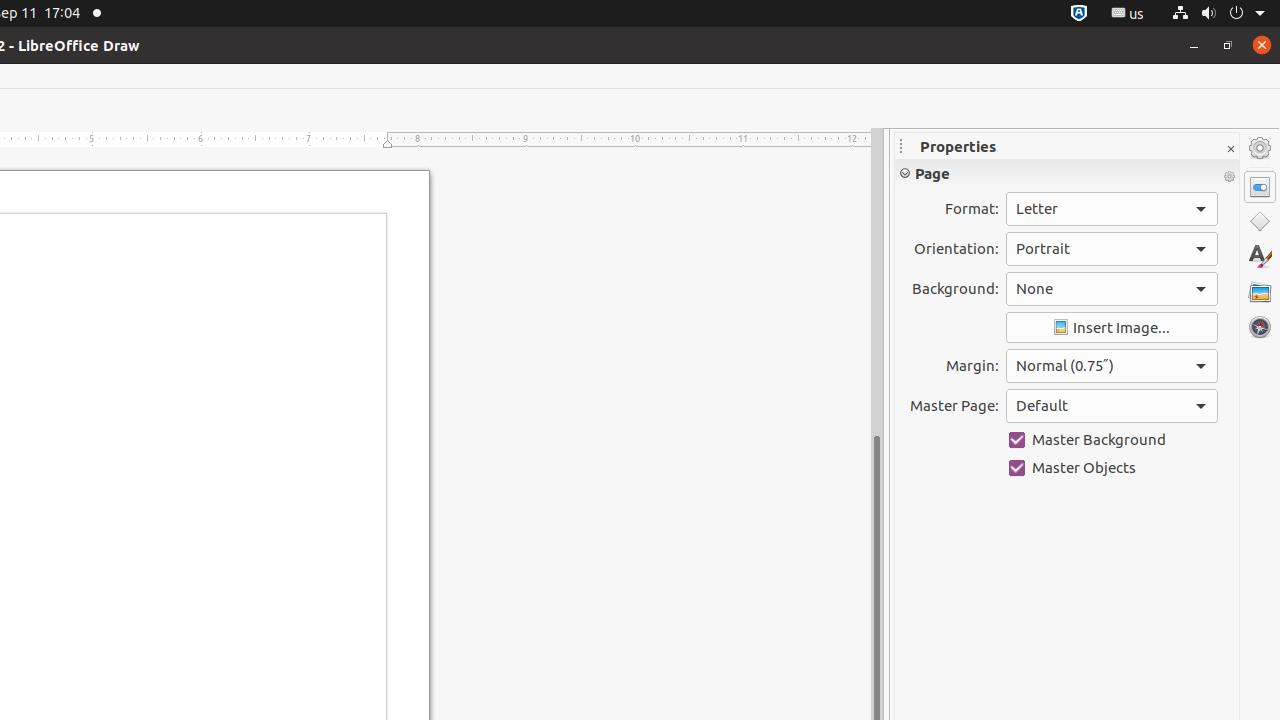 The width and height of the screenshot is (1280, 720). Describe the element at coordinates (1112, 468) in the screenshot. I see `Master Objects` at that location.